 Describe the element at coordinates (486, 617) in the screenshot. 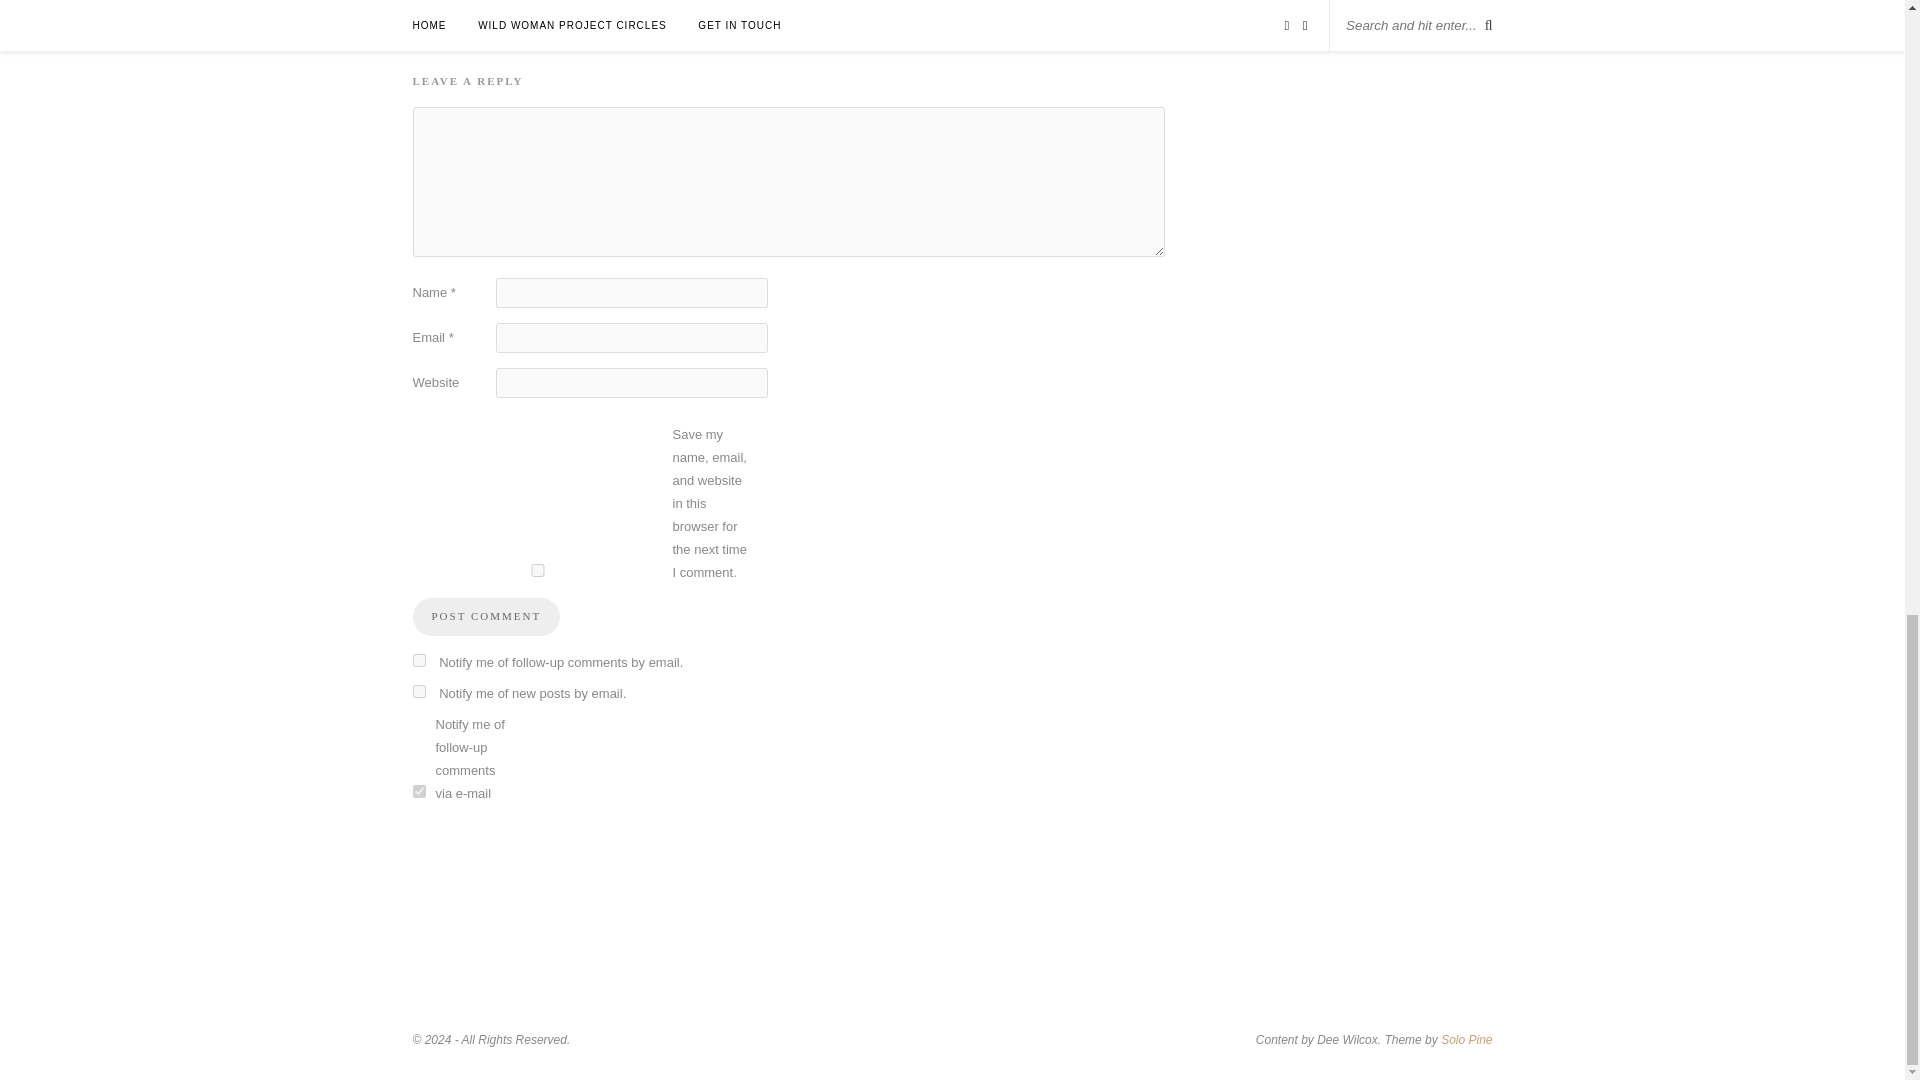

I see `Post Comment` at that location.